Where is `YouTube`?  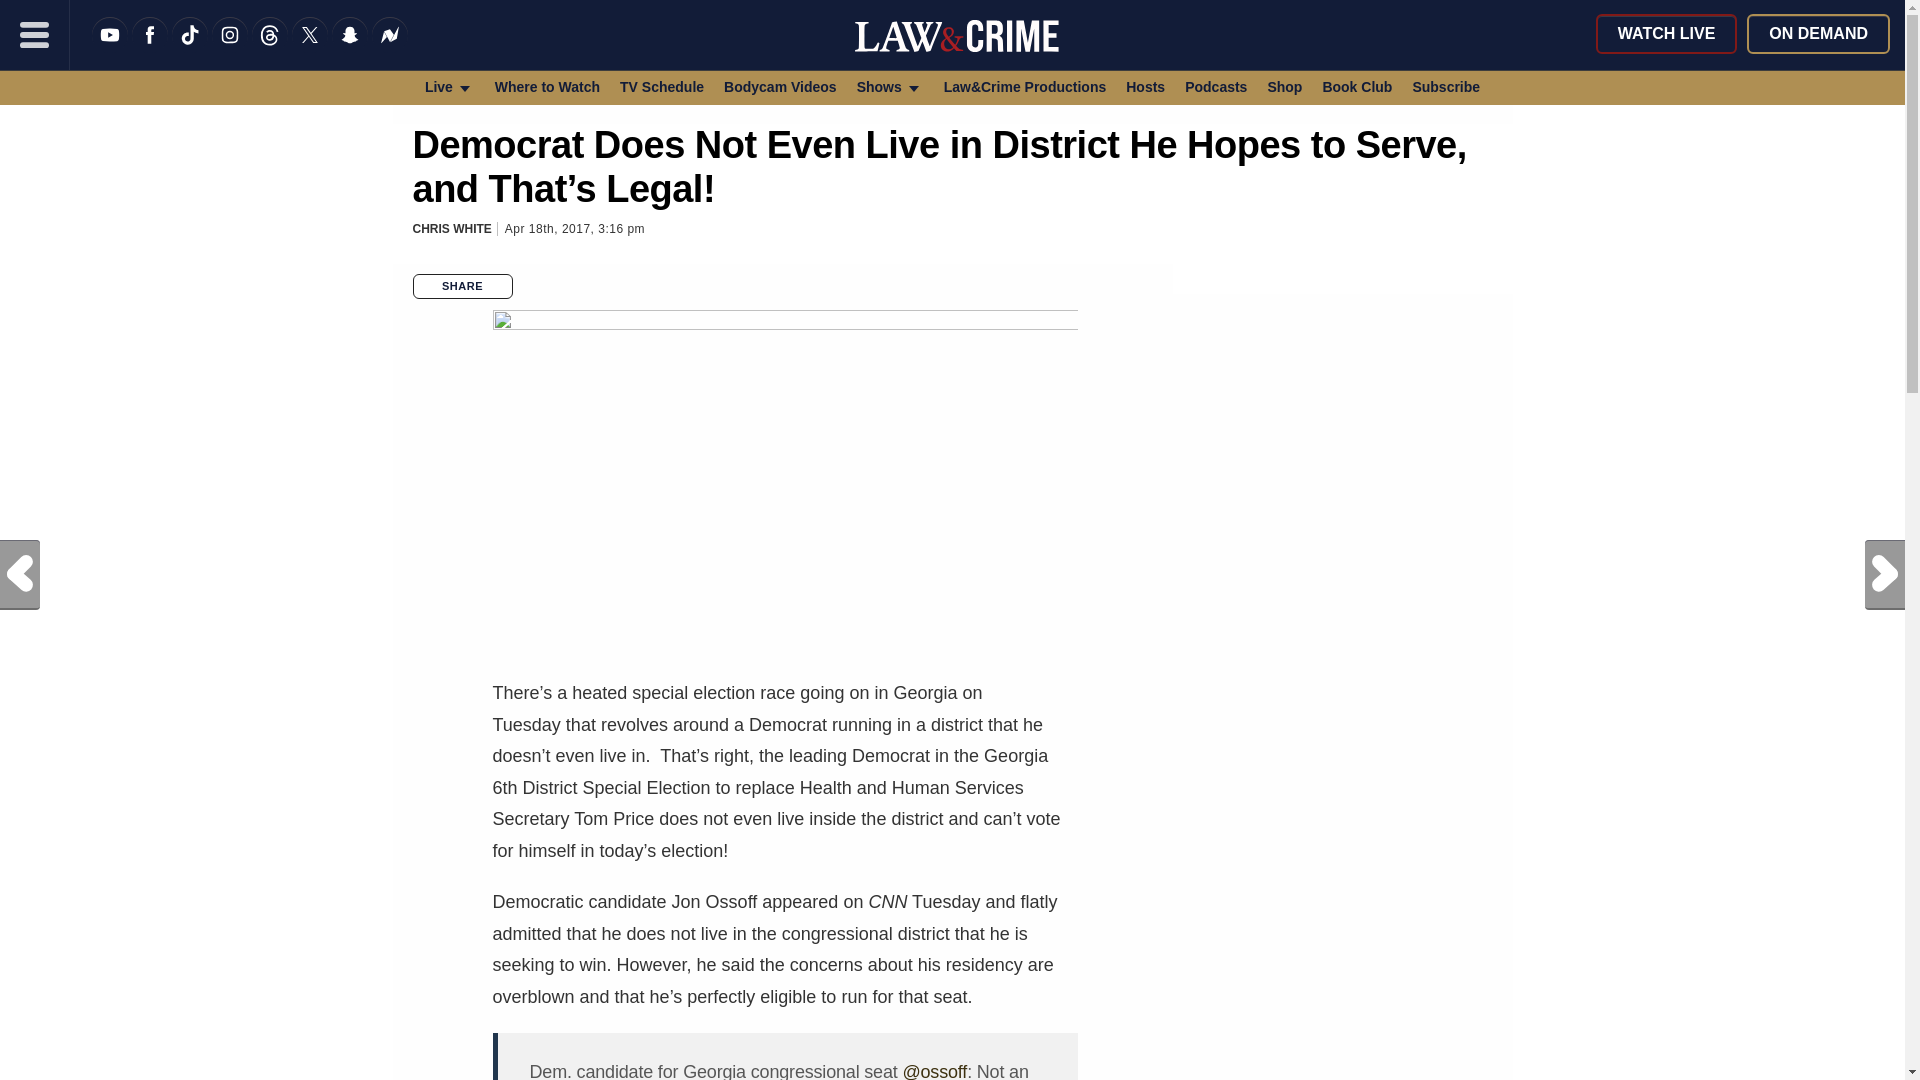 YouTube is located at coordinates (110, 47).